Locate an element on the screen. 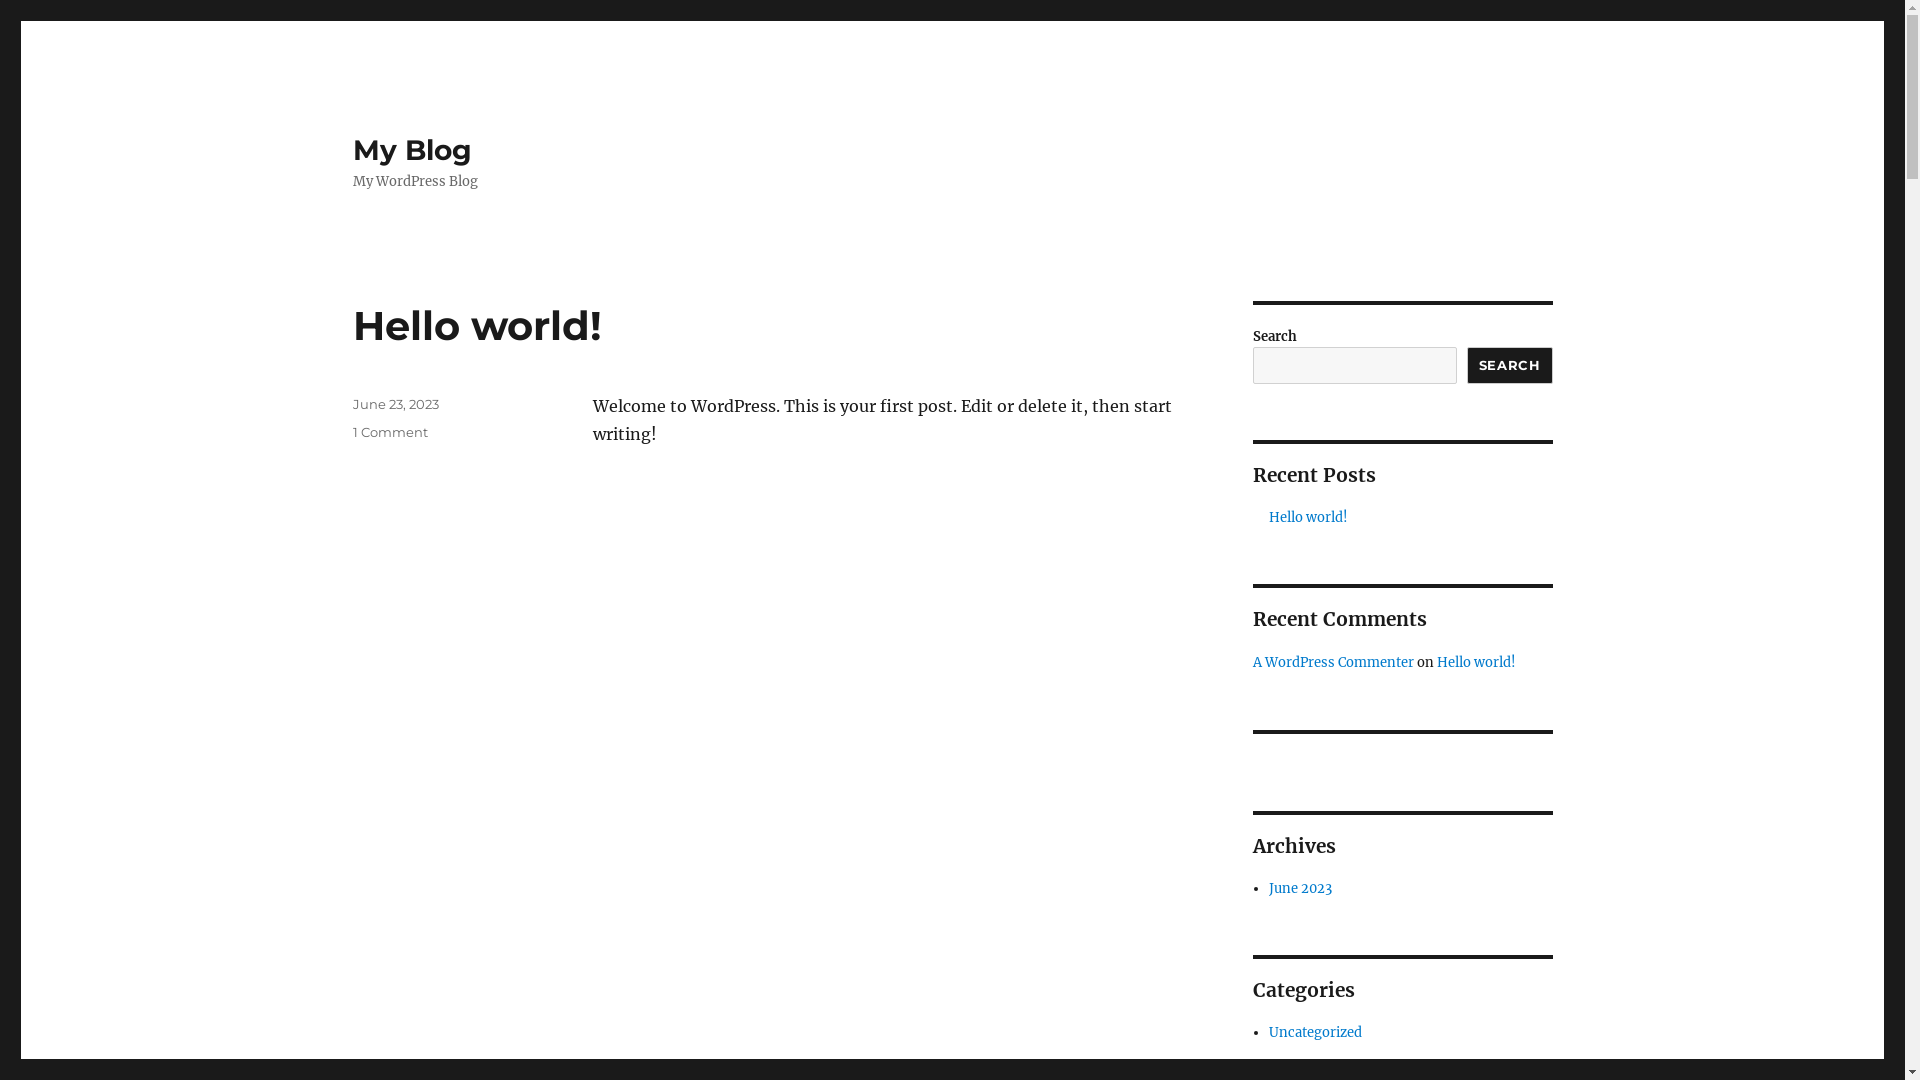 The width and height of the screenshot is (1920, 1080). Hello world! is located at coordinates (1308, 517).